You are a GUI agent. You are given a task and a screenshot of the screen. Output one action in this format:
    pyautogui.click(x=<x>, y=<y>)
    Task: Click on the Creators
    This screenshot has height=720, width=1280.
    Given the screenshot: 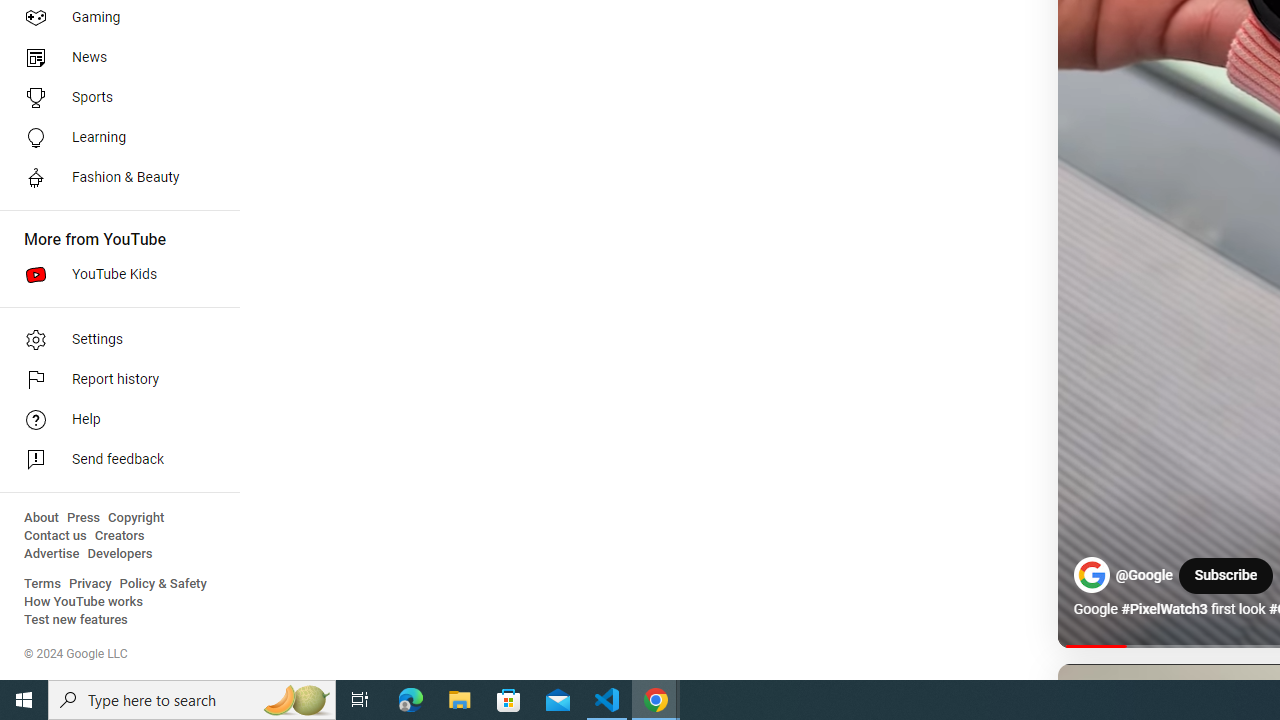 What is the action you would take?
    pyautogui.click(x=118, y=536)
    